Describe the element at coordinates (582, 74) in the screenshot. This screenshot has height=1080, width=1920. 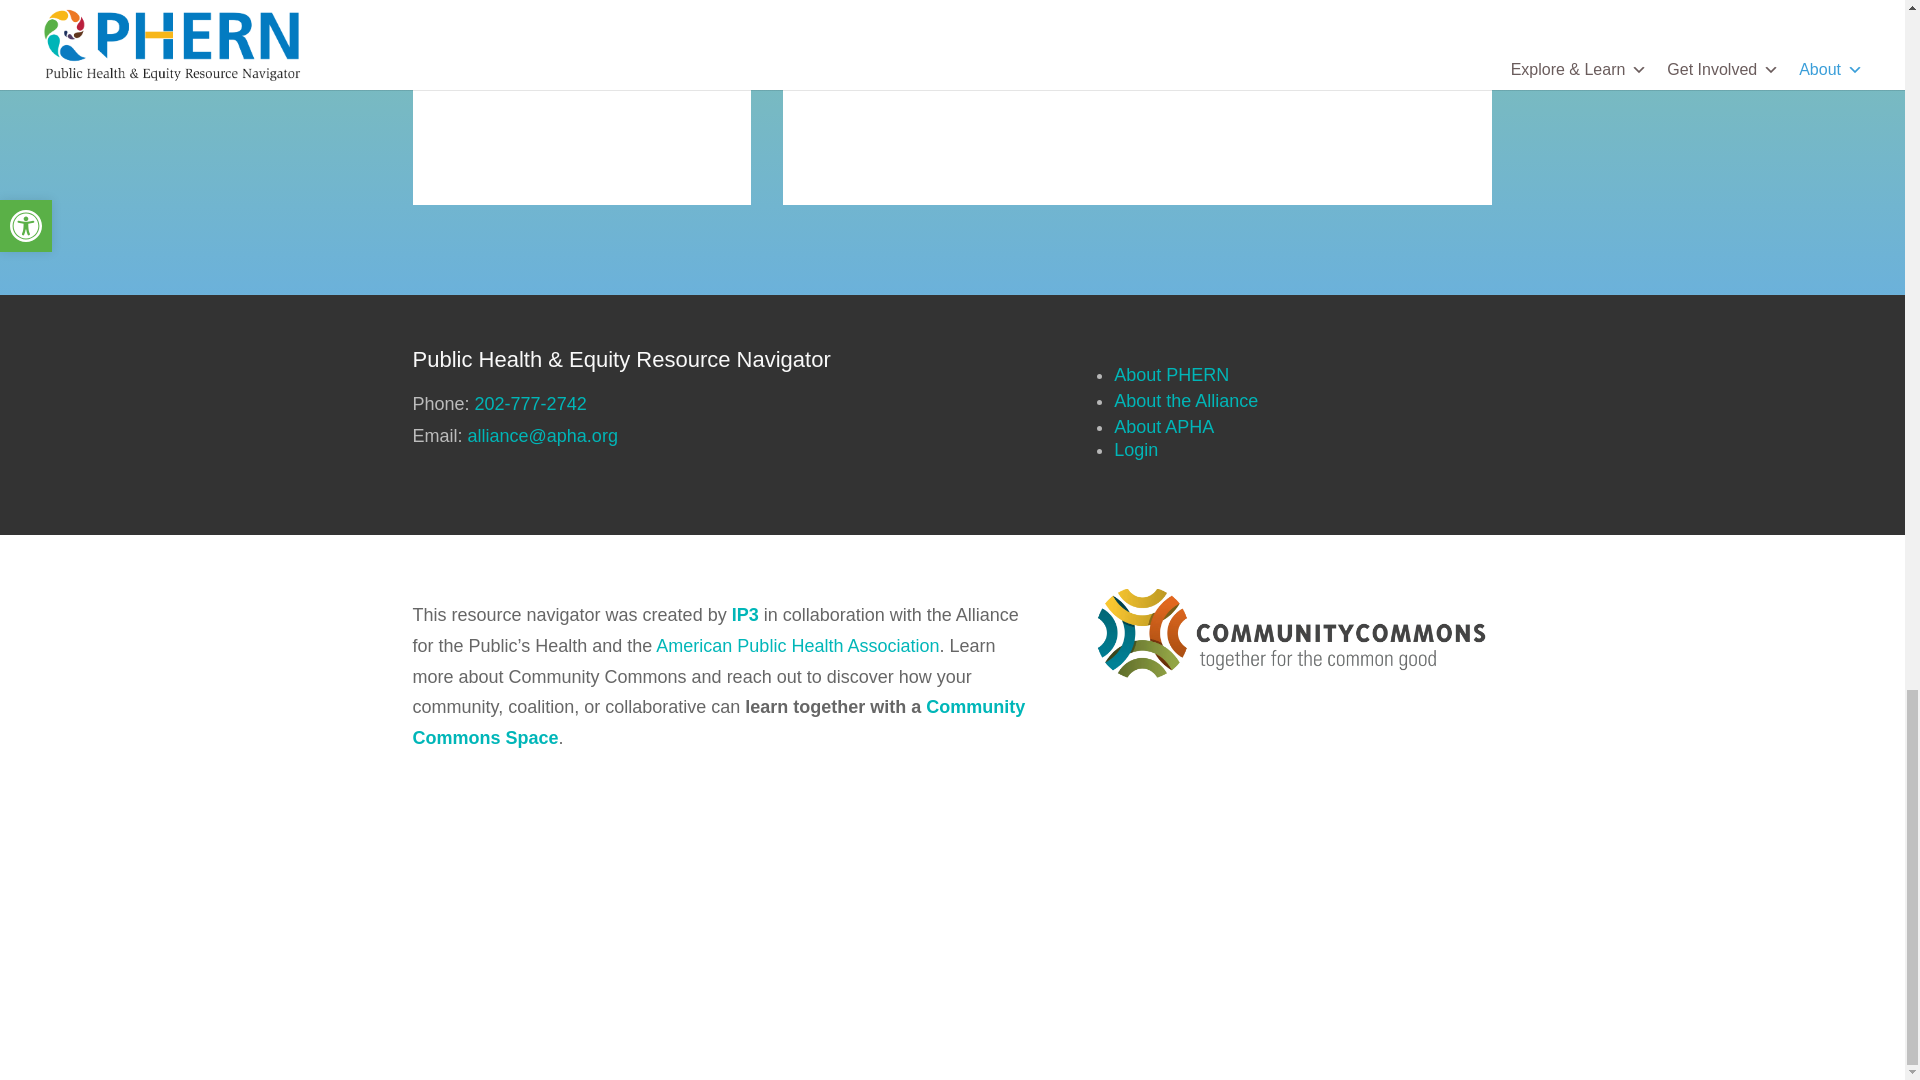
I see `Follow on Twitter` at that location.